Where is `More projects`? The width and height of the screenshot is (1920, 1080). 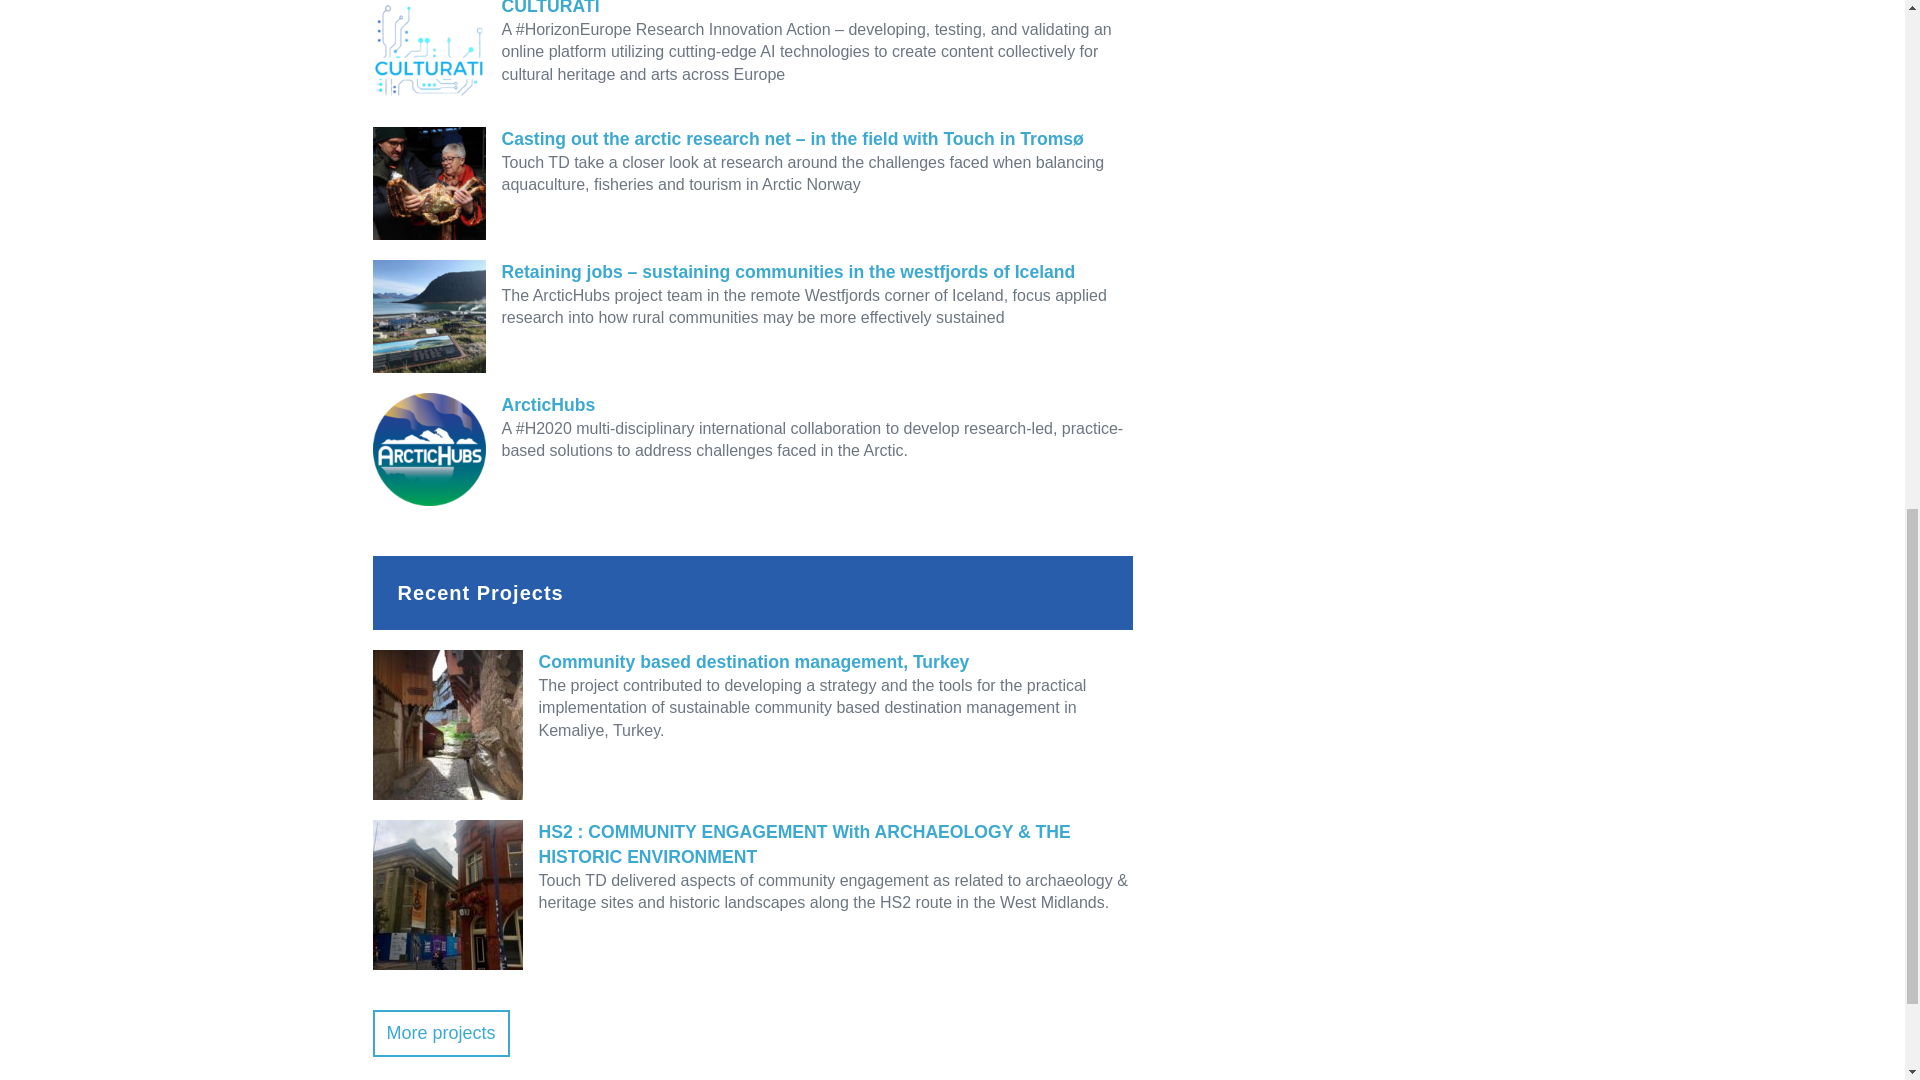
More projects is located at coordinates (440, 1033).